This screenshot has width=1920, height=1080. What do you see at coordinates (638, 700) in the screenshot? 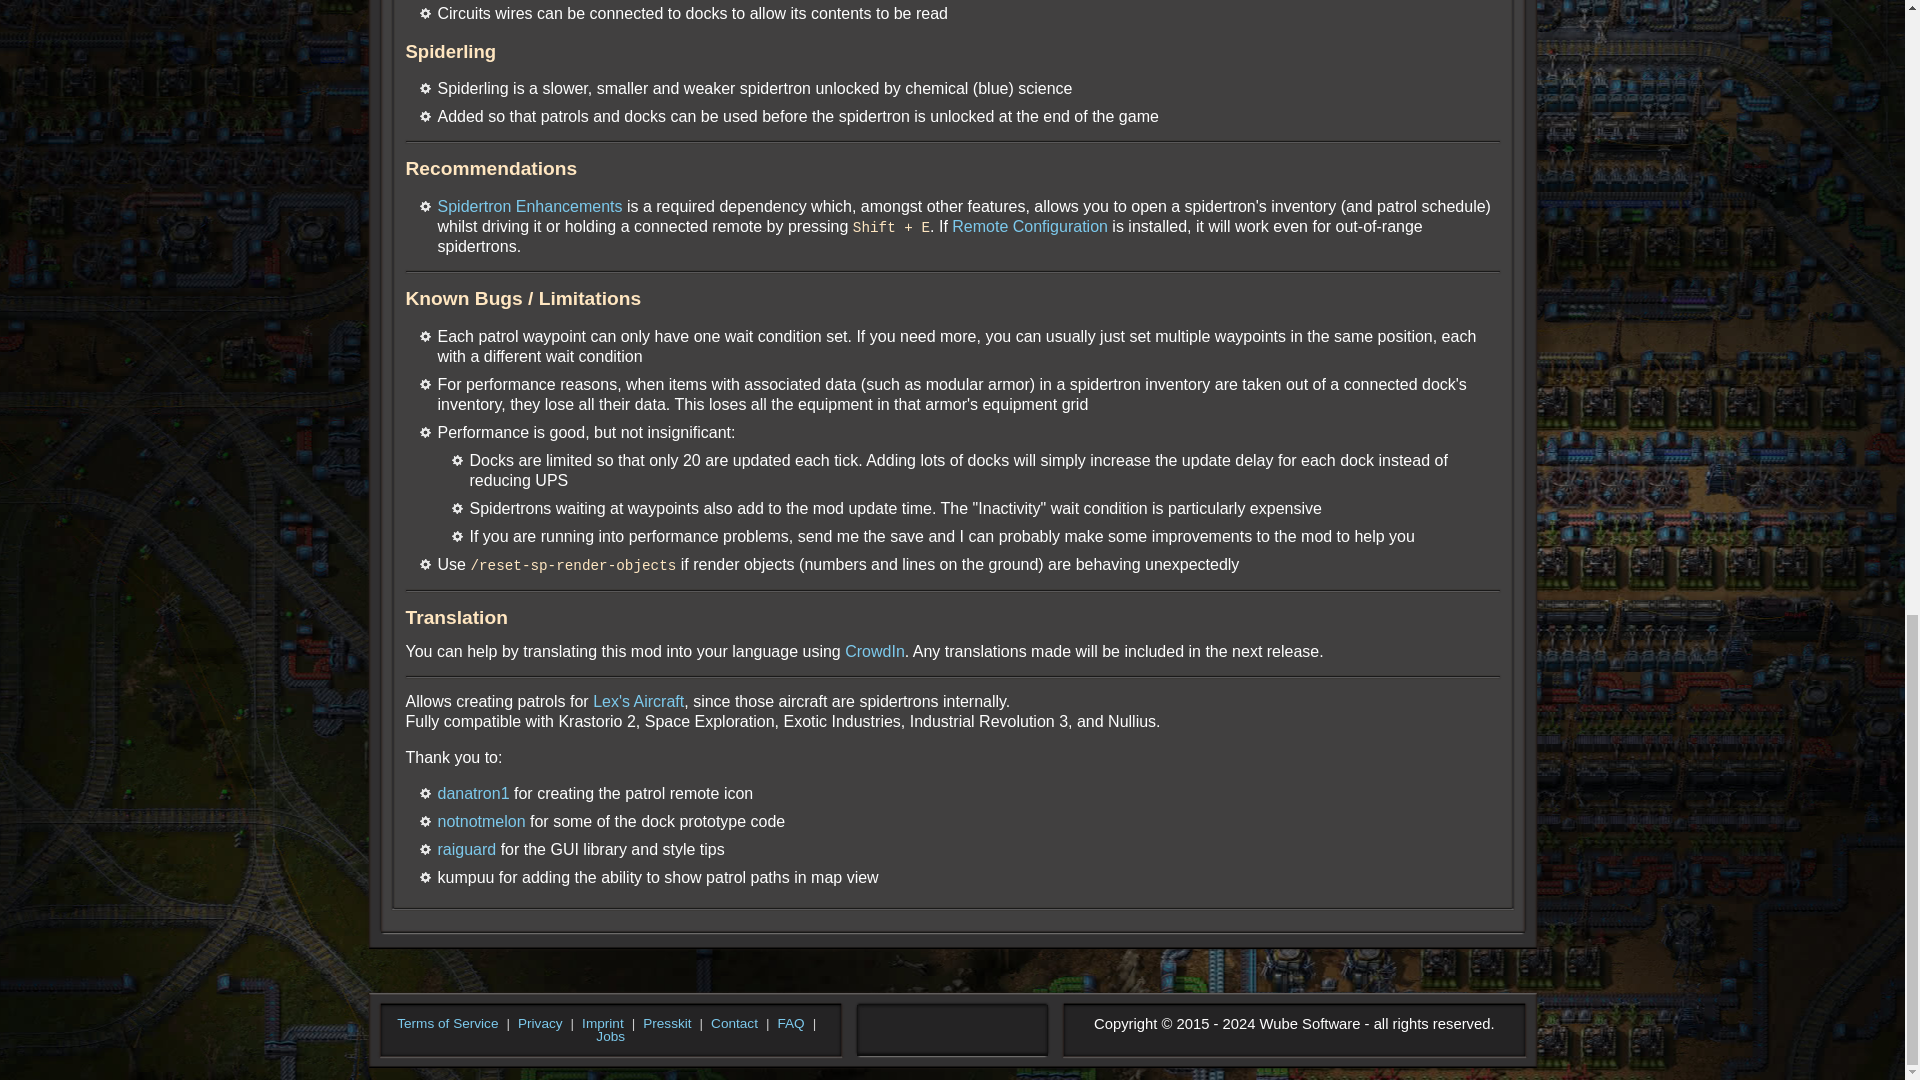
I see `Lex's Aircraft` at bounding box center [638, 700].